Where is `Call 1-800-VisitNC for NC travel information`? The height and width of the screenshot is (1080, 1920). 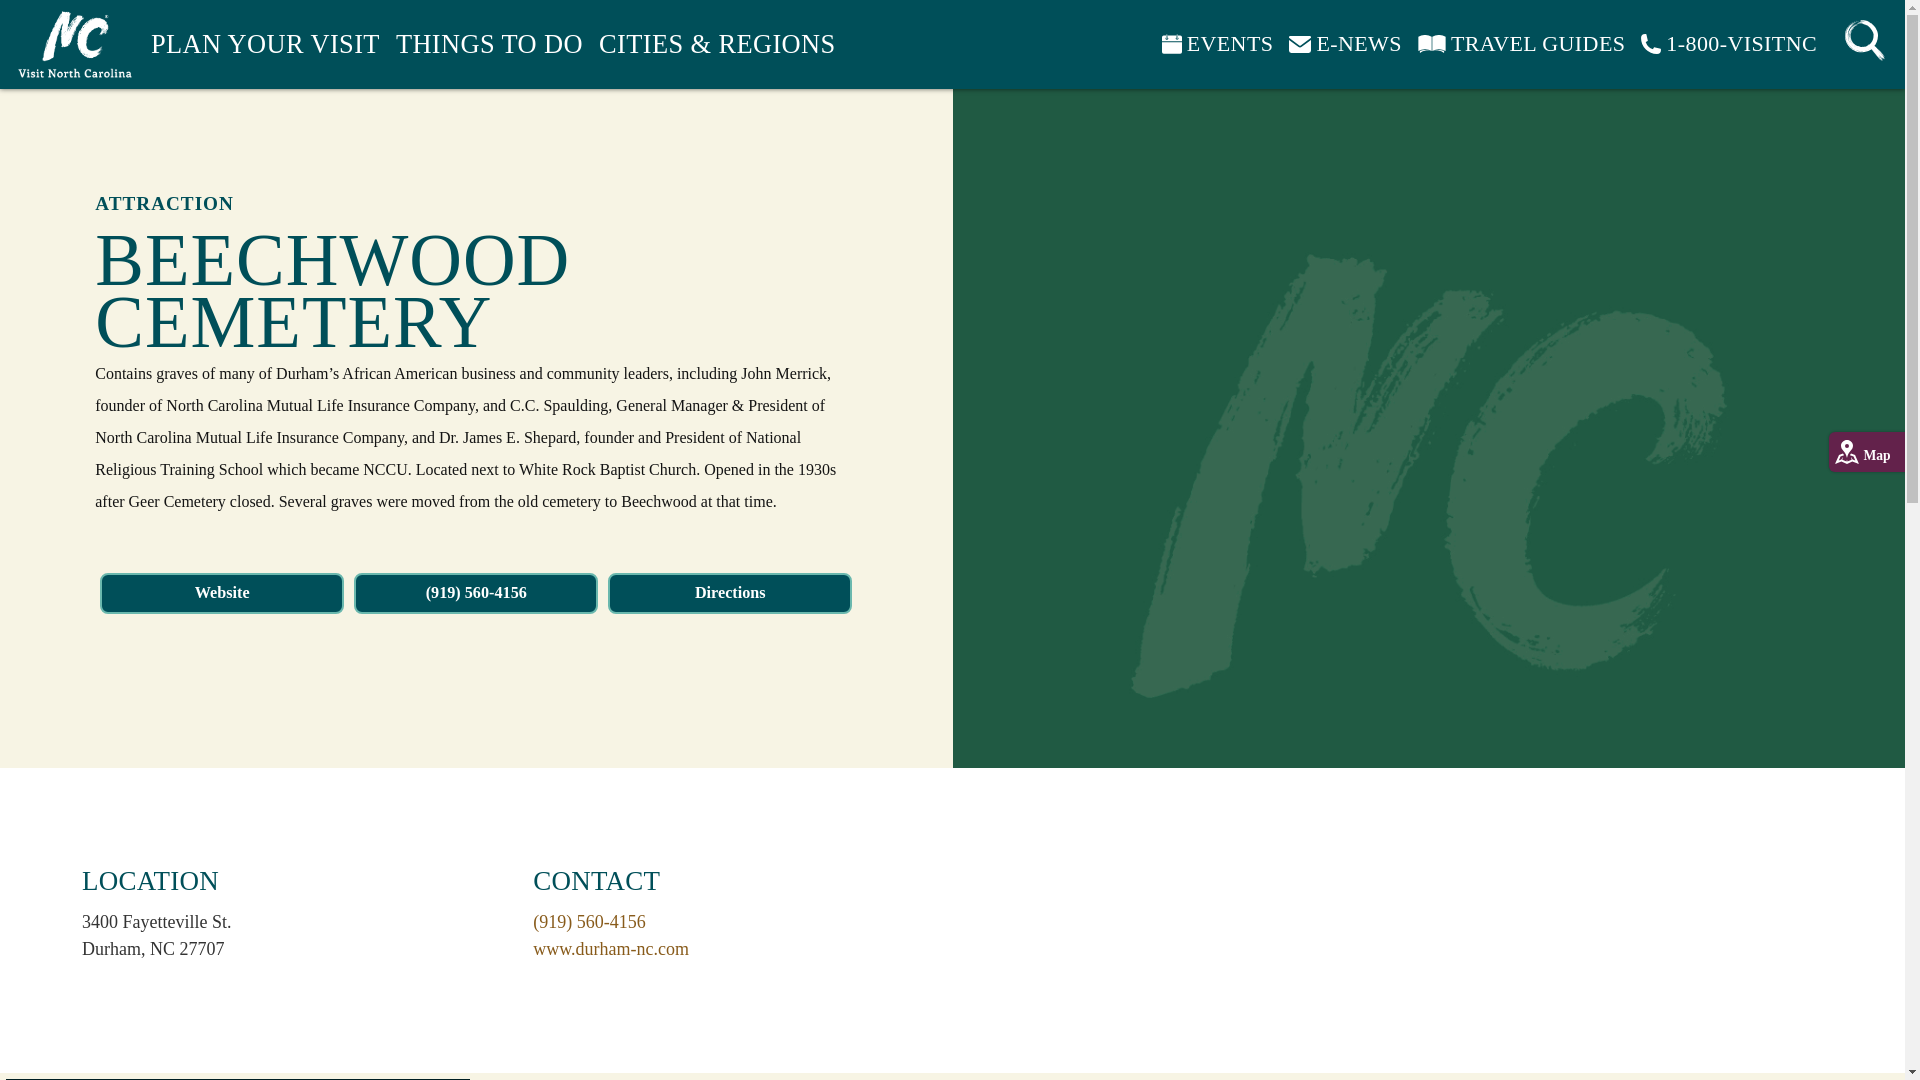
Call 1-800-VisitNC for NC travel information is located at coordinates (1728, 43).